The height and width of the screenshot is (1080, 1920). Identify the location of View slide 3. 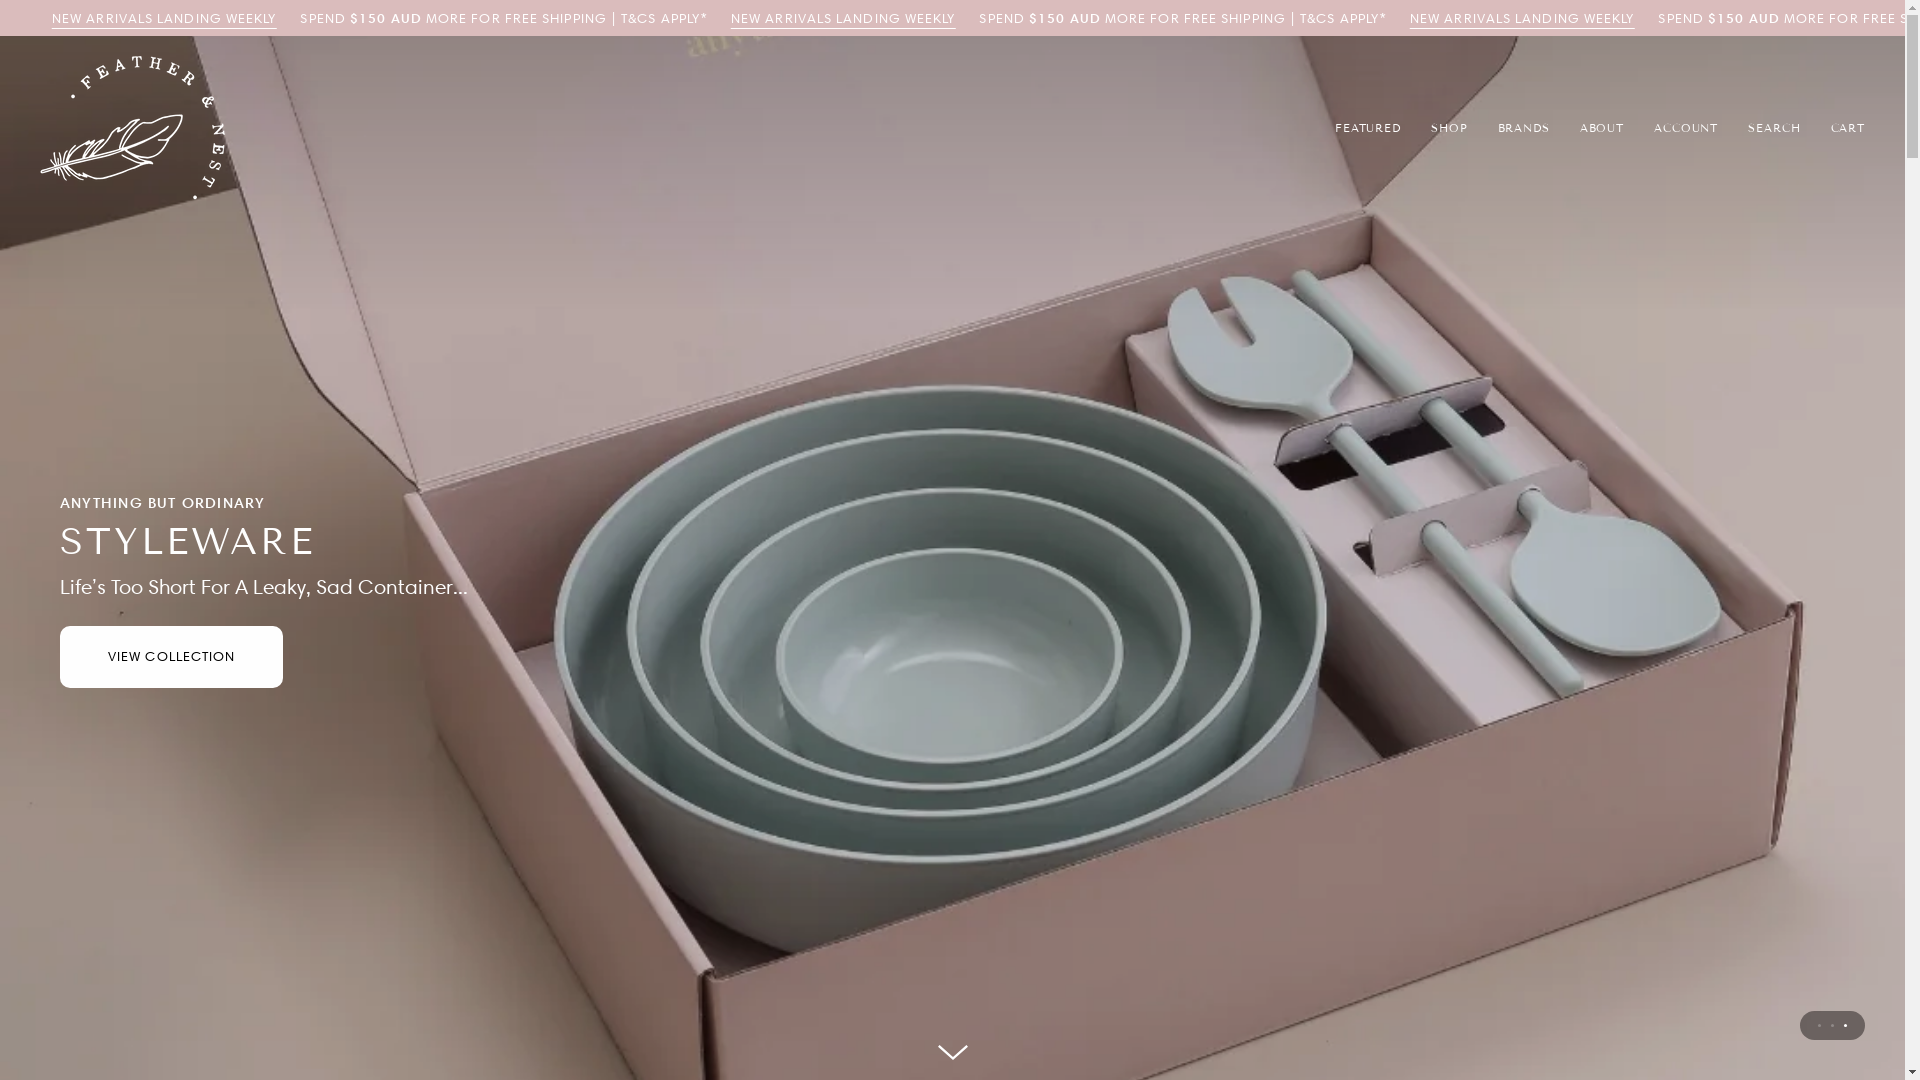
(1846, 1026).